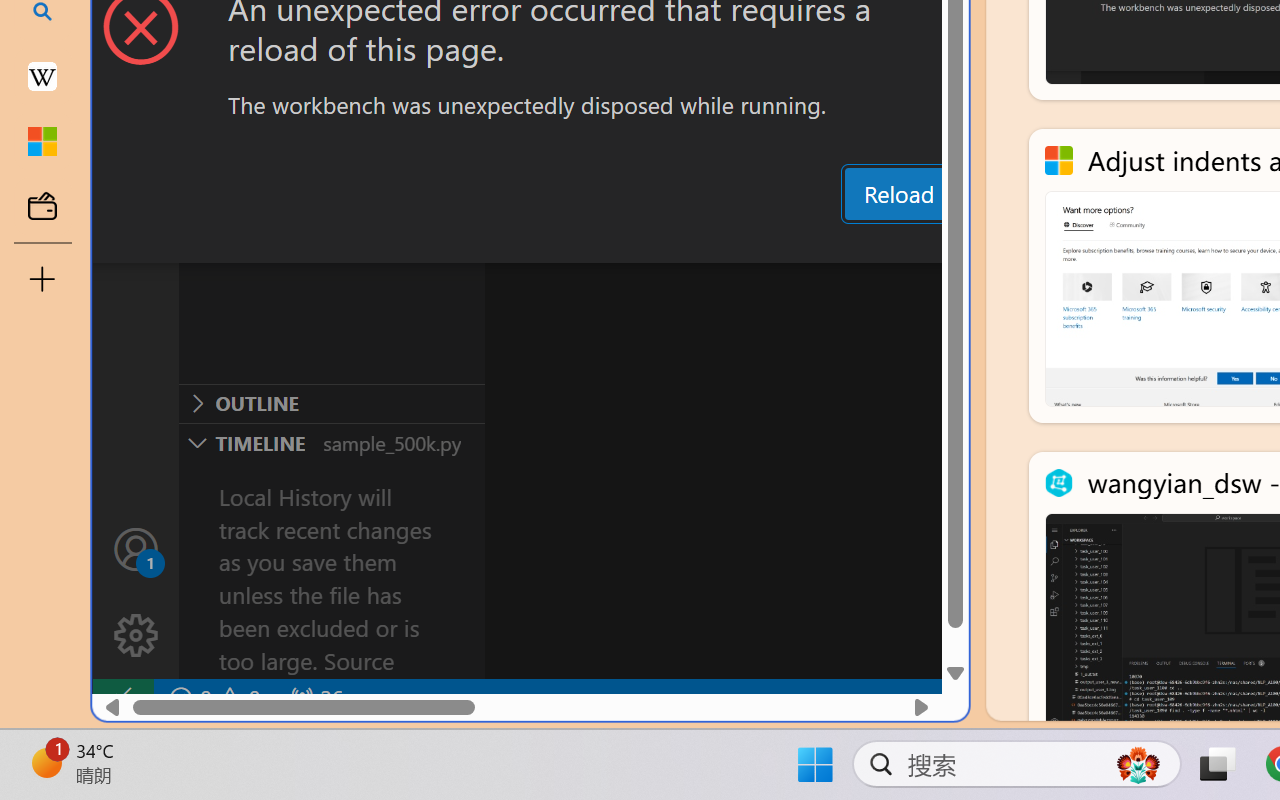 This screenshot has width=1280, height=800. I want to click on Debug Console (Ctrl+Shift+Y), so click(854, 243).